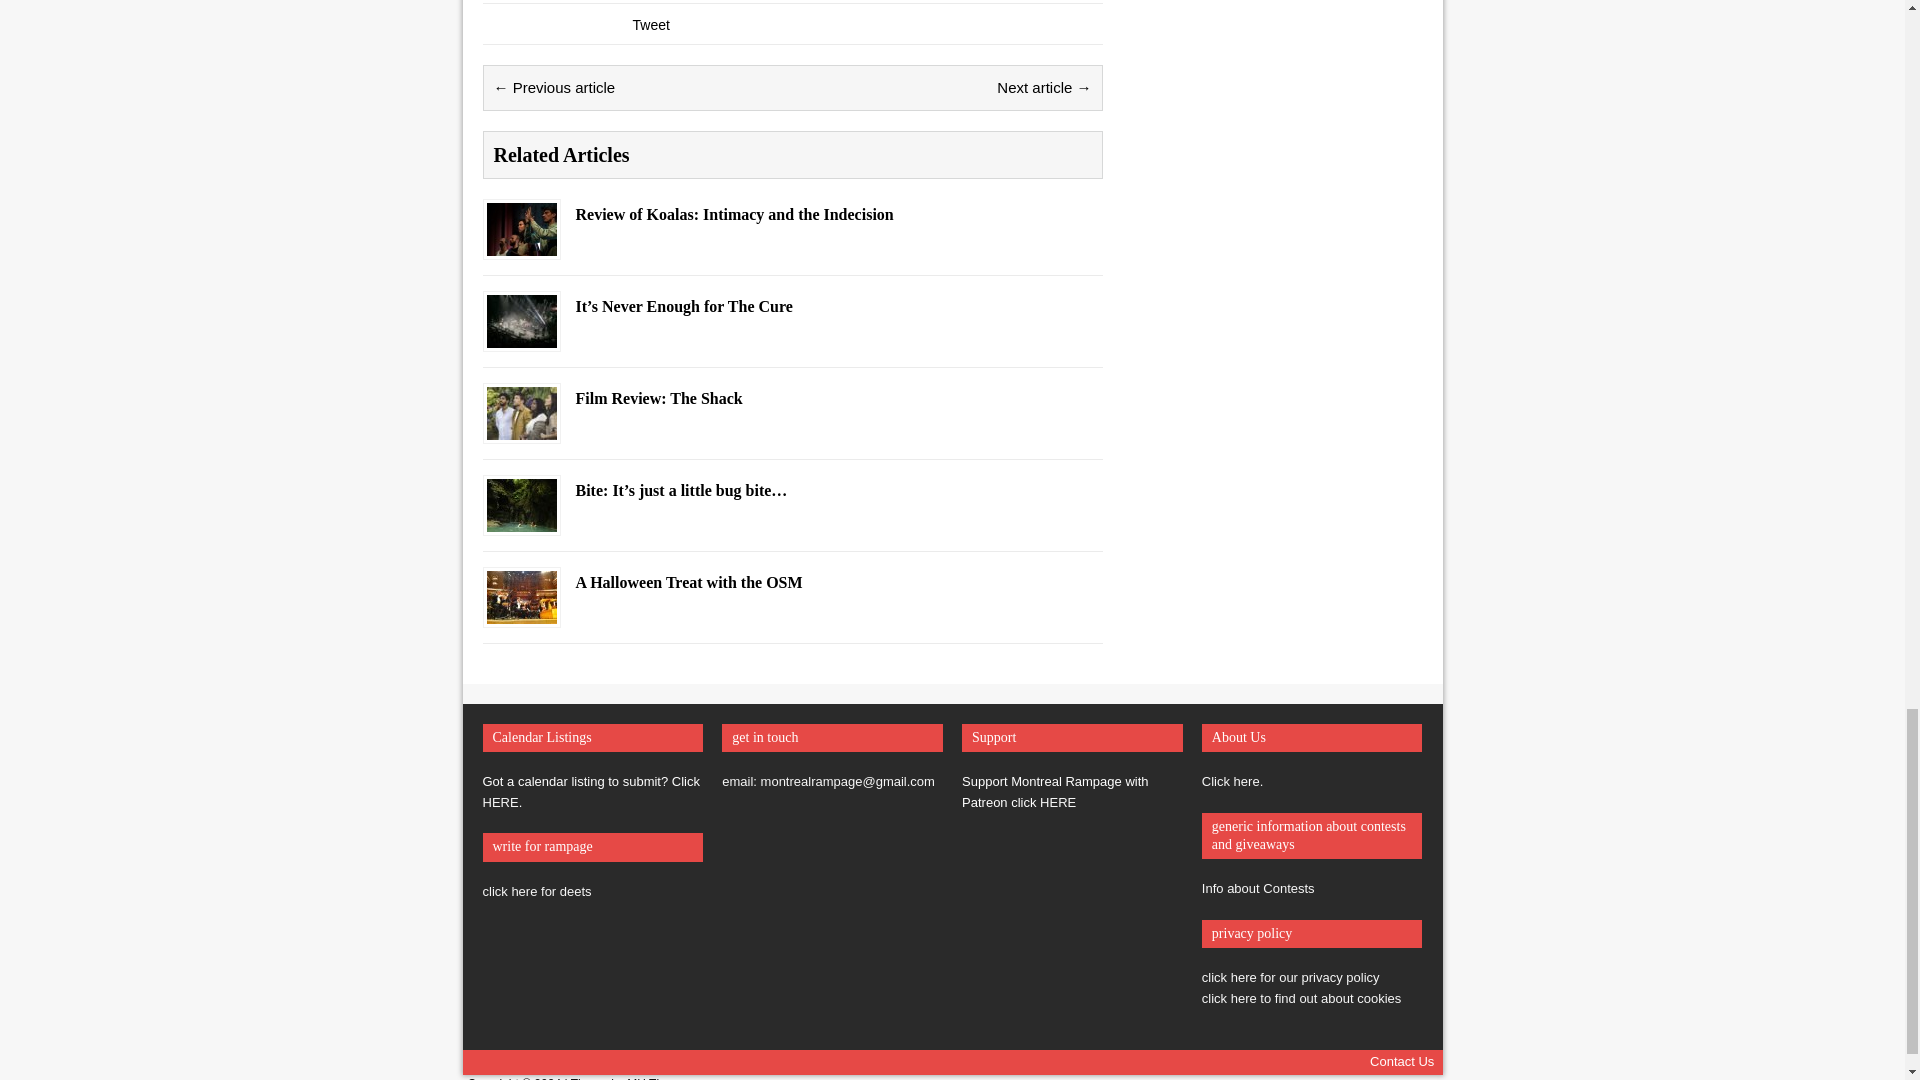 This screenshot has width=1920, height=1080. Describe the element at coordinates (520, 244) in the screenshot. I see `Review of Koalas: Intimacy and the Indecision` at that location.